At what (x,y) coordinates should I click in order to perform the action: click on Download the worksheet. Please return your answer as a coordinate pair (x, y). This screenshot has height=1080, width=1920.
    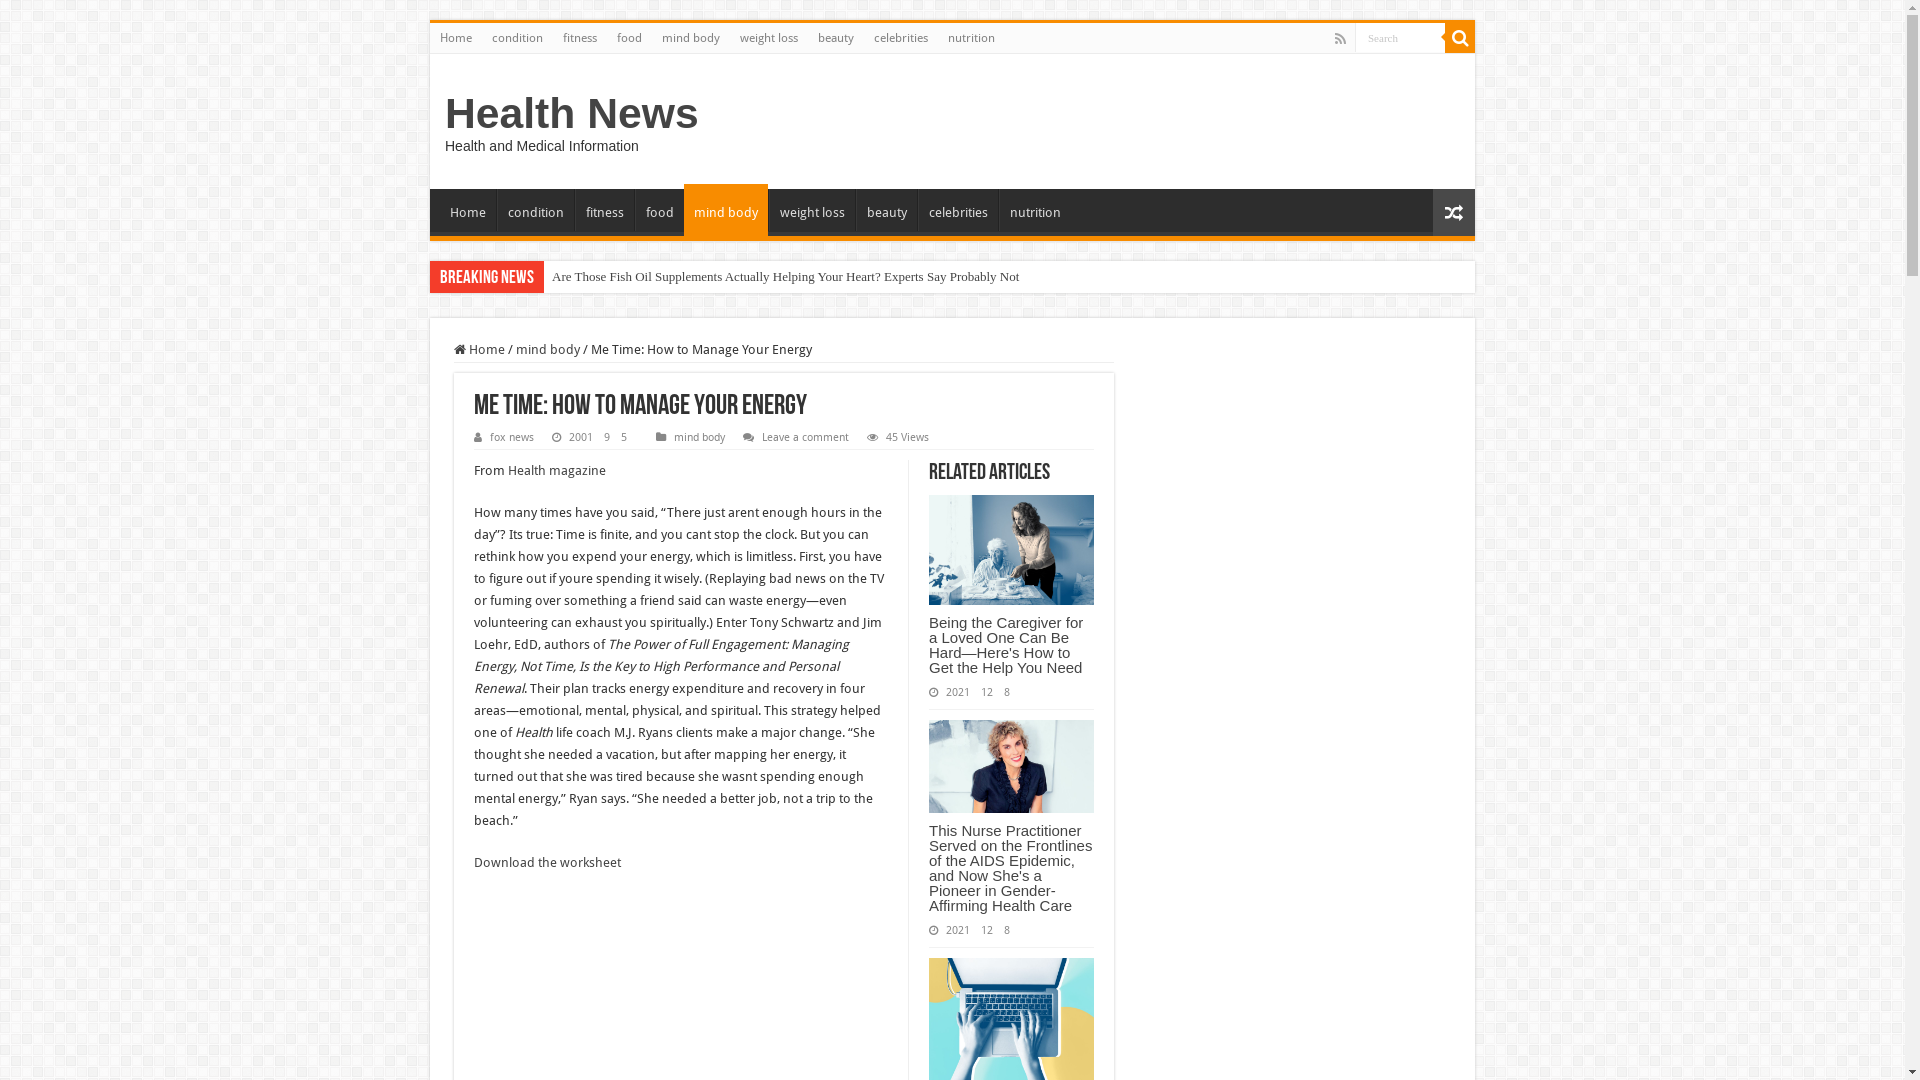
    Looking at the image, I should click on (548, 862).